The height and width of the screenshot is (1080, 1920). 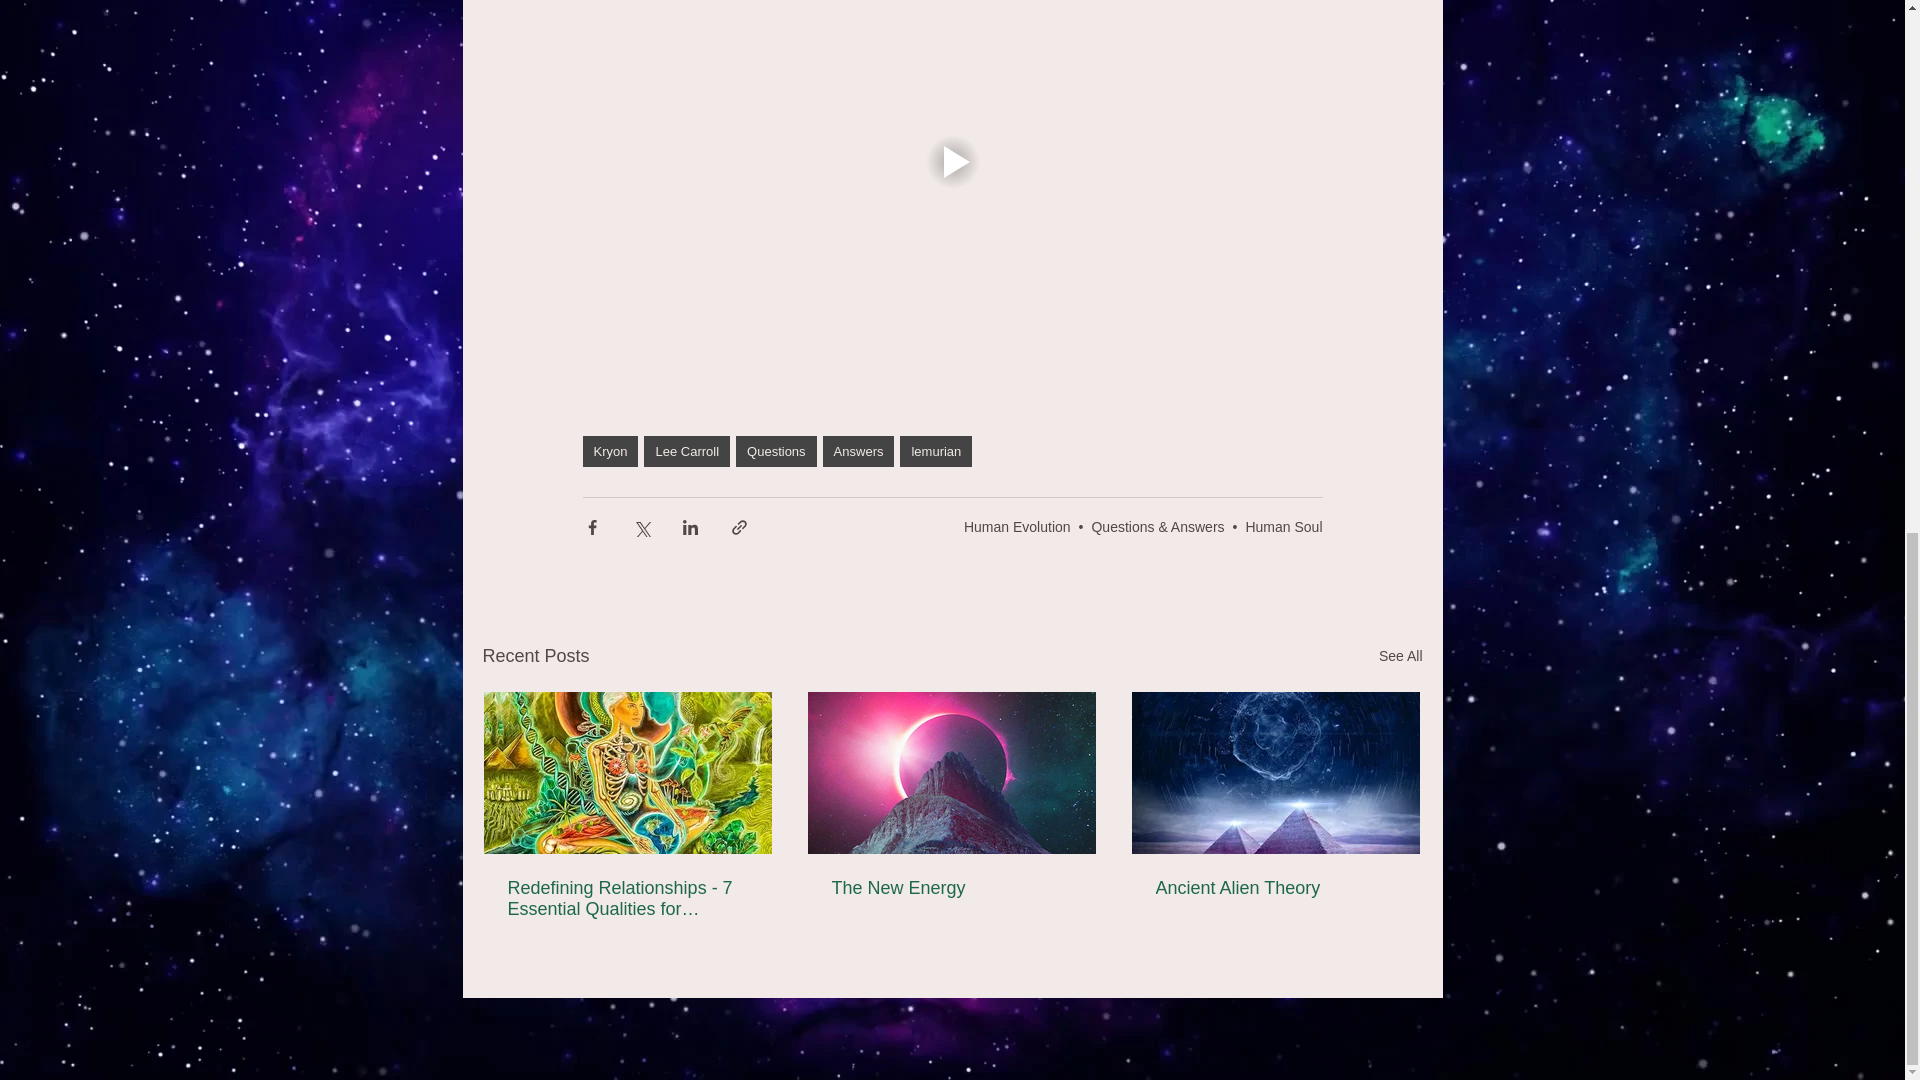 I want to click on Kryon, so click(x=609, y=451).